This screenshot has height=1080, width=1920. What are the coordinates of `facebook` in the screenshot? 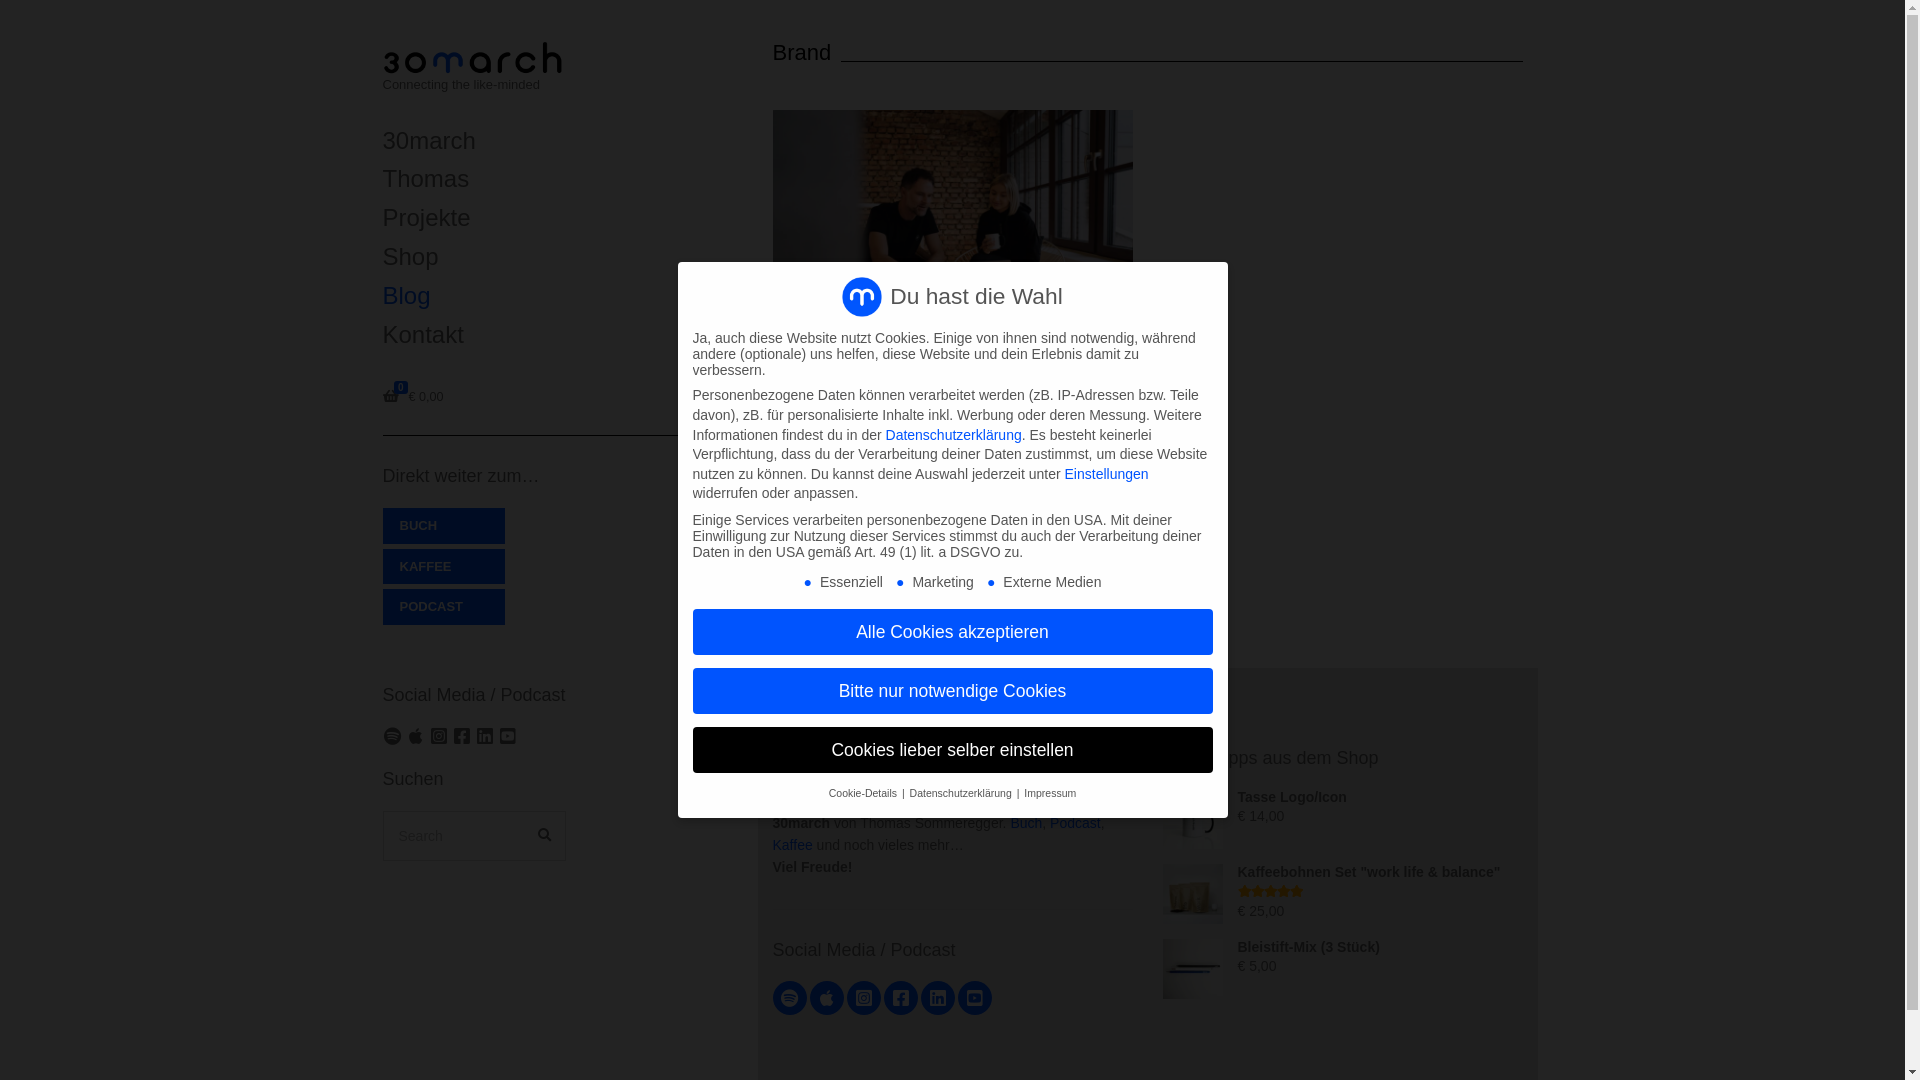 It's located at (462, 736).